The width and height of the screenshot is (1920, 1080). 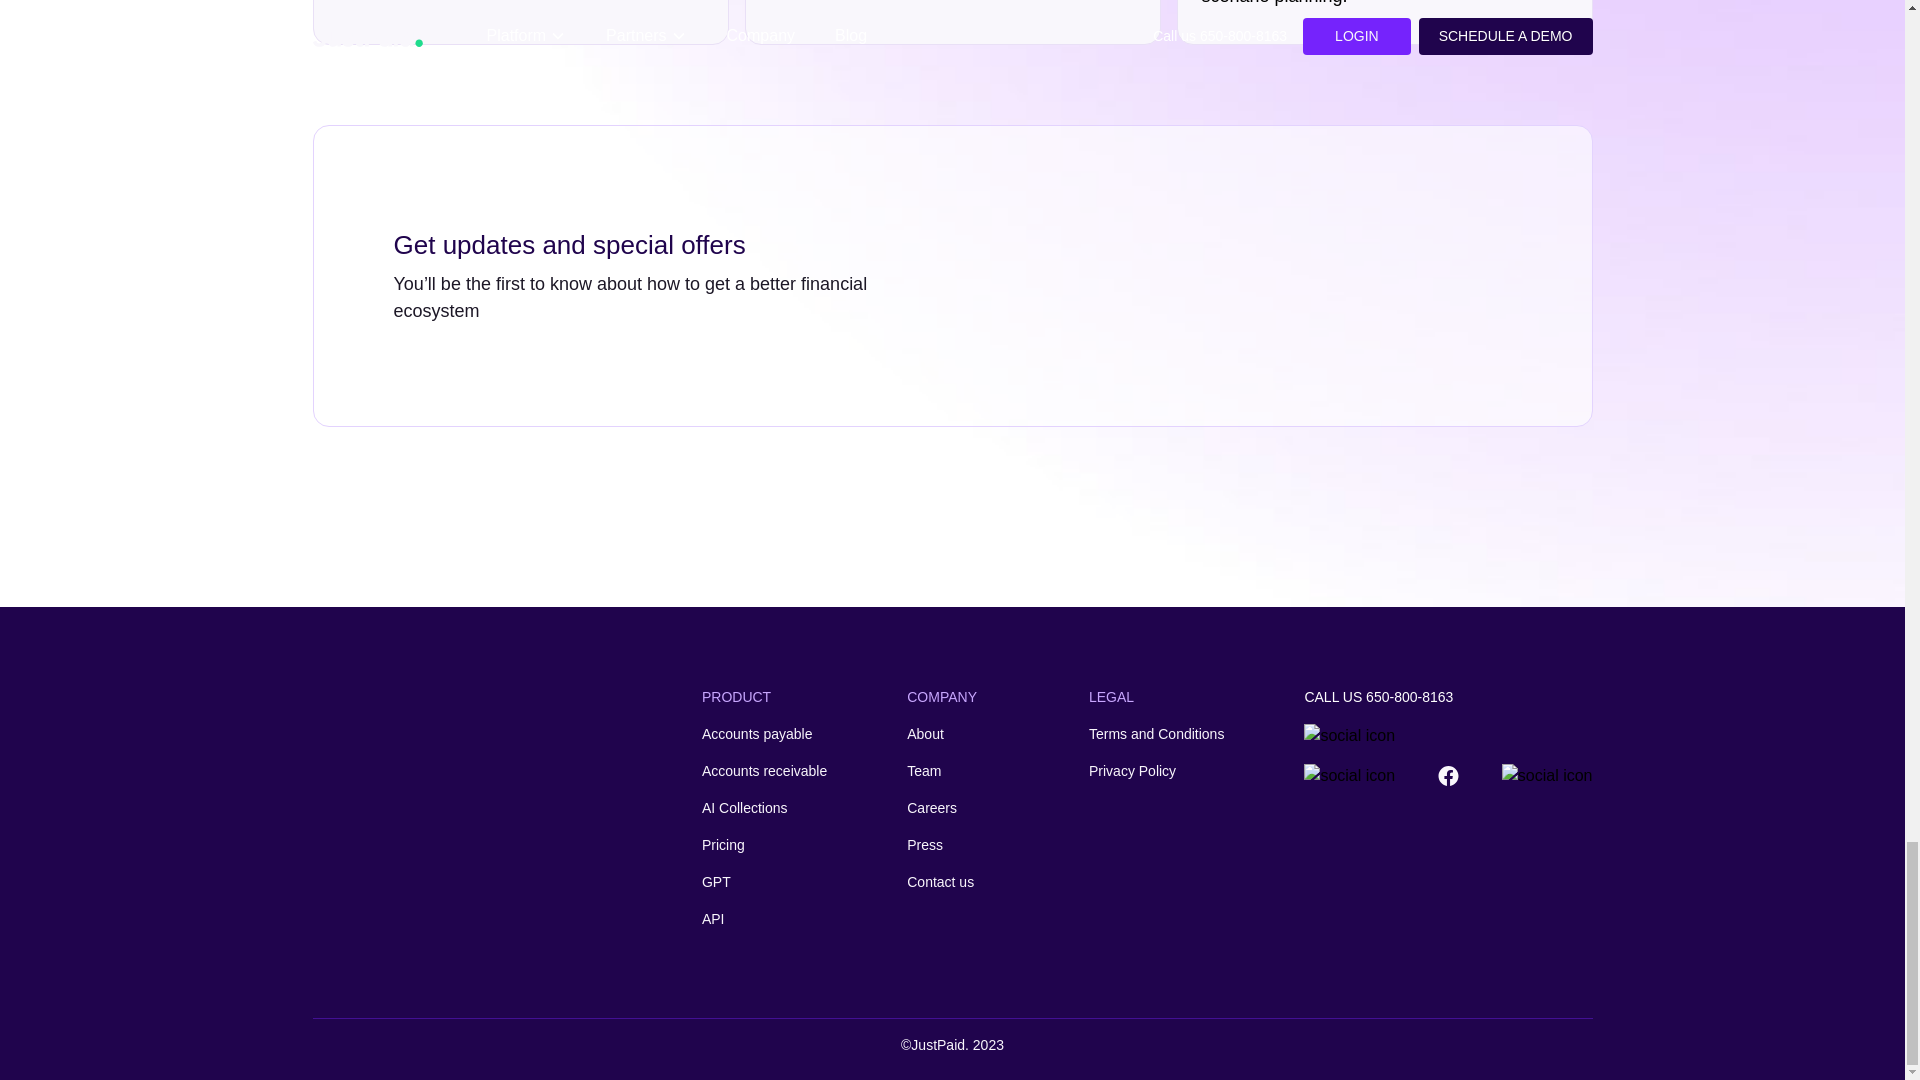 What do you see at coordinates (942, 882) in the screenshot?
I see `Contact us` at bounding box center [942, 882].